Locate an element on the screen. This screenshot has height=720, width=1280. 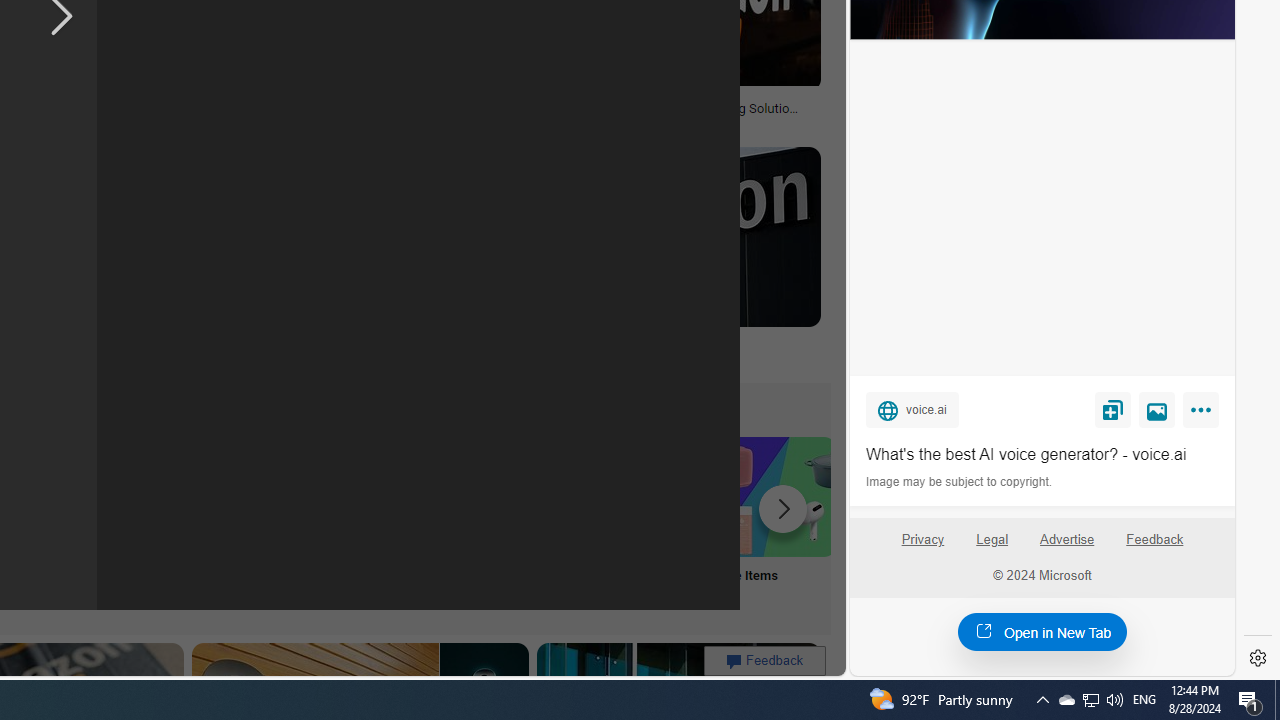
Image may be subject to copyright. is located at coordinates (960, 482).